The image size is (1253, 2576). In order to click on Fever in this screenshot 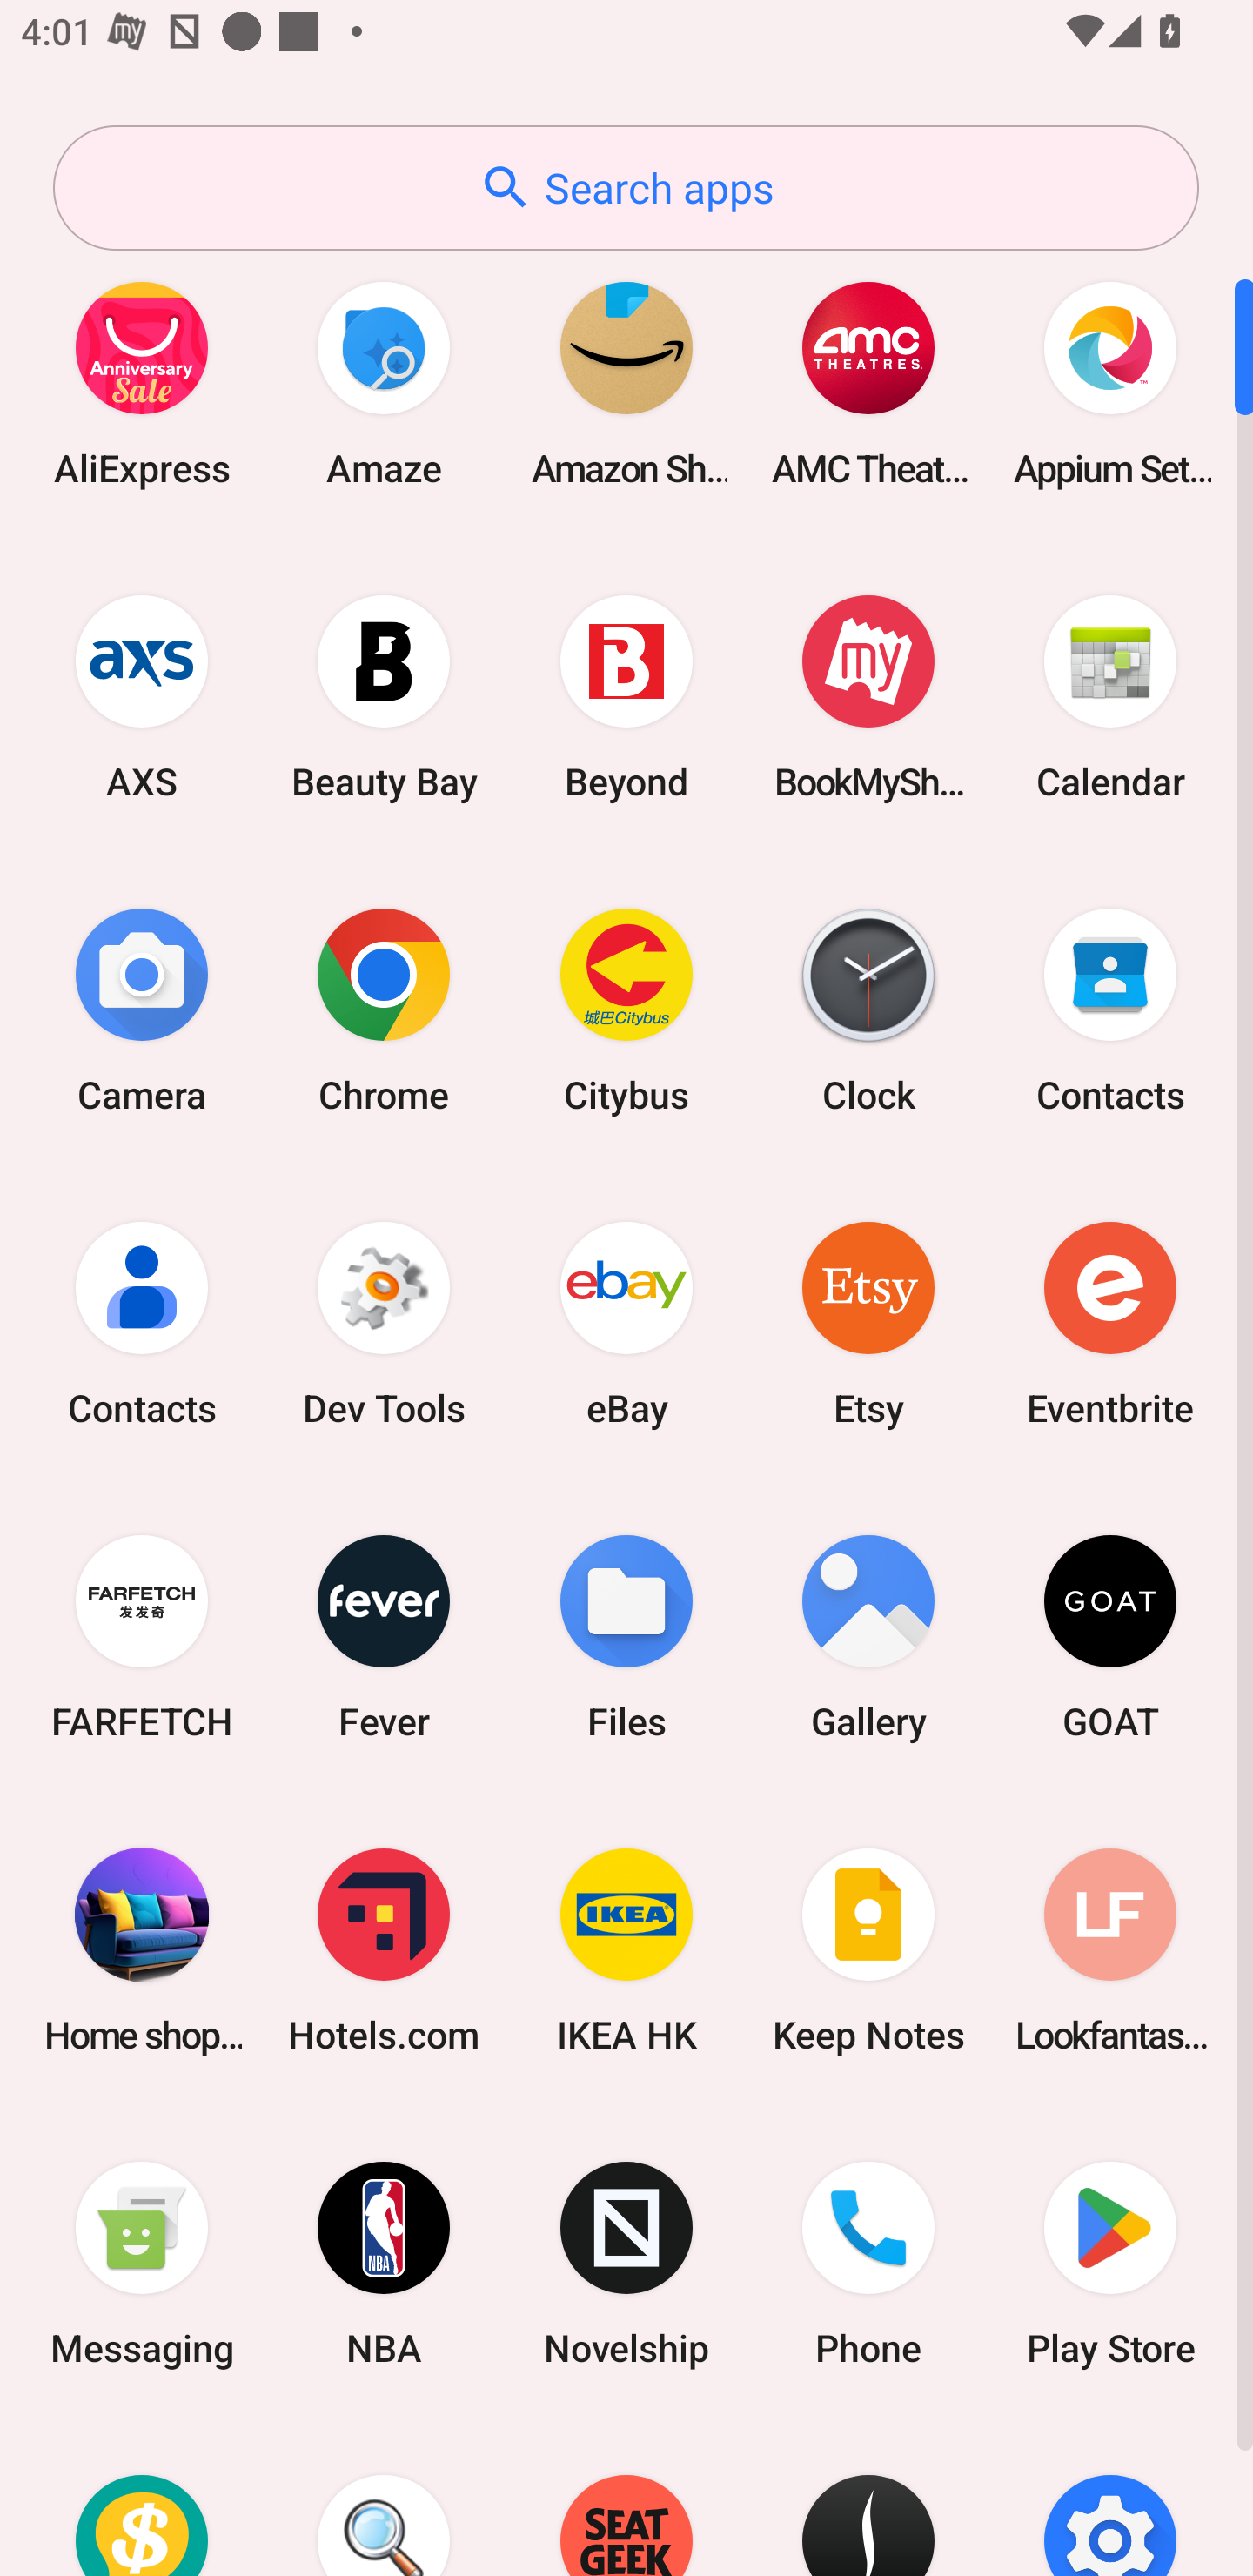, I will do `click(384, 1636)`.